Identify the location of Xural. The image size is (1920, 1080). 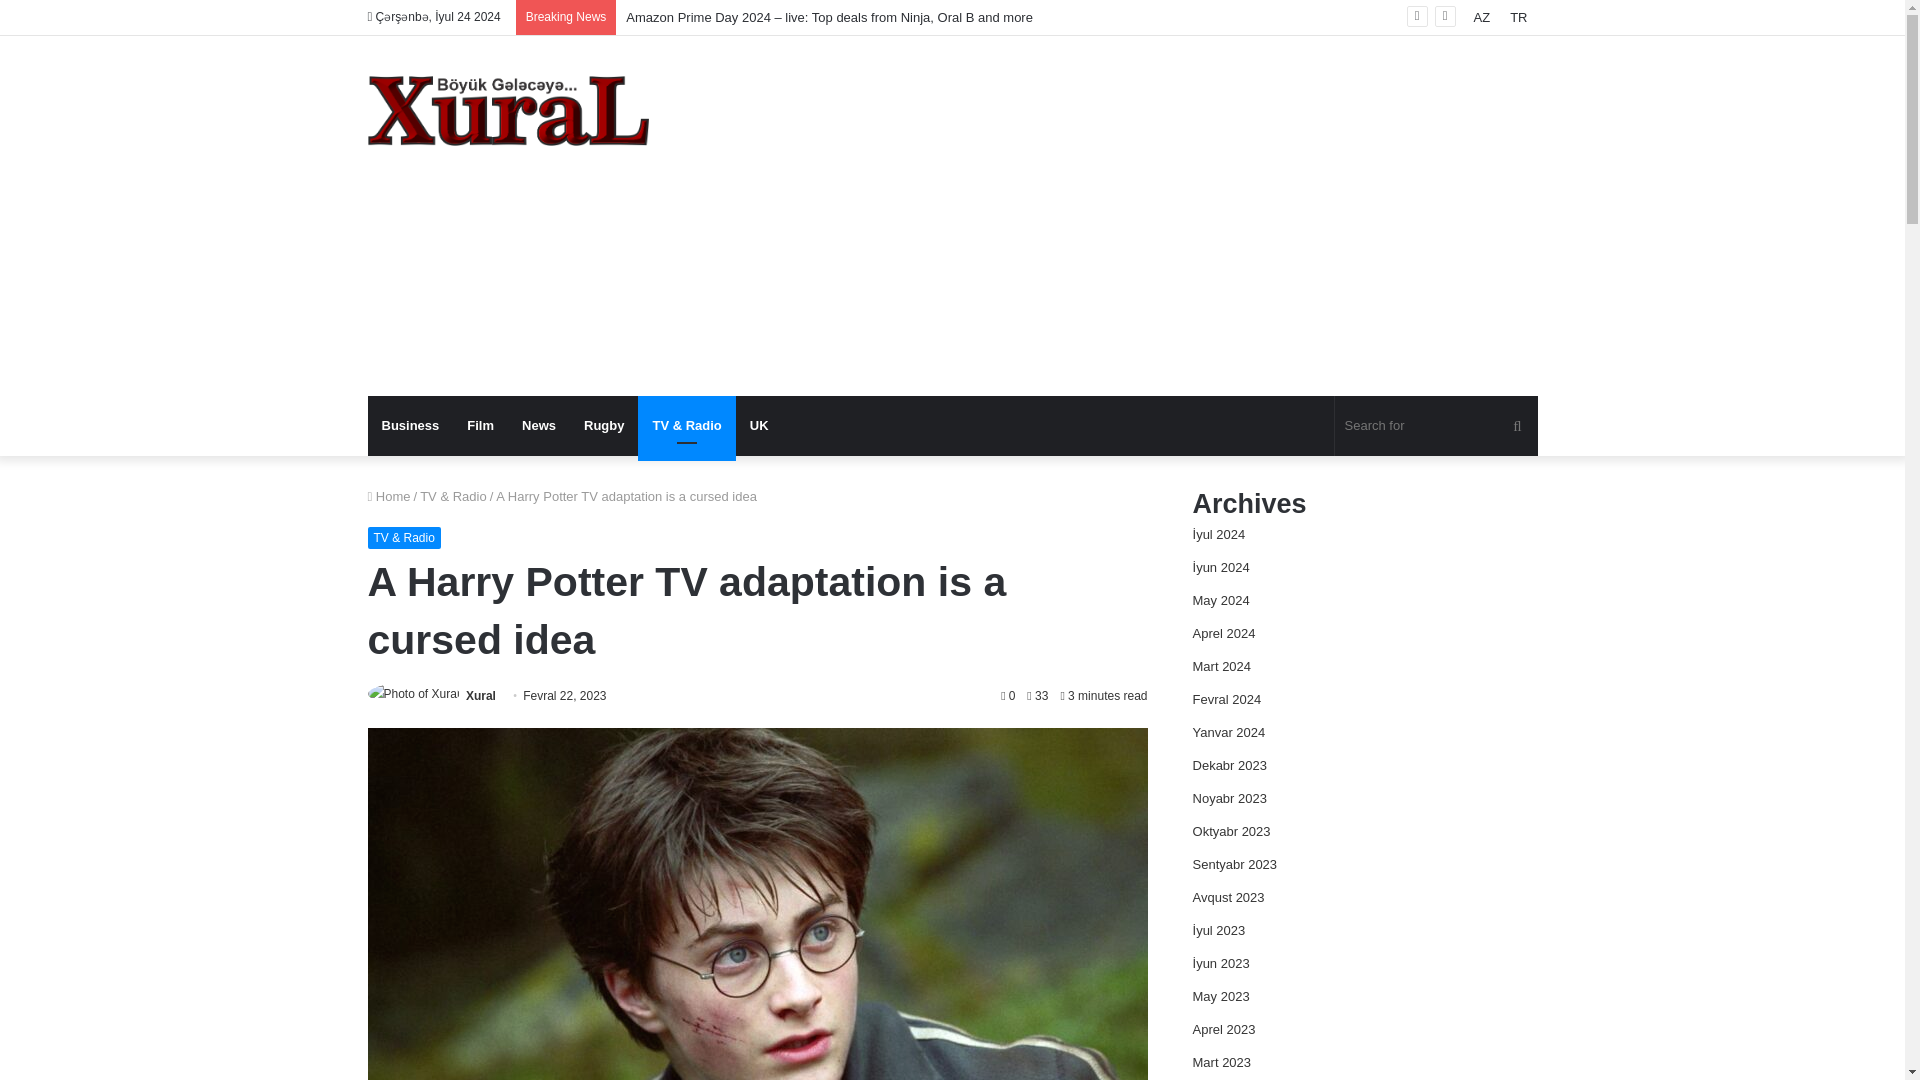
(480, 696).